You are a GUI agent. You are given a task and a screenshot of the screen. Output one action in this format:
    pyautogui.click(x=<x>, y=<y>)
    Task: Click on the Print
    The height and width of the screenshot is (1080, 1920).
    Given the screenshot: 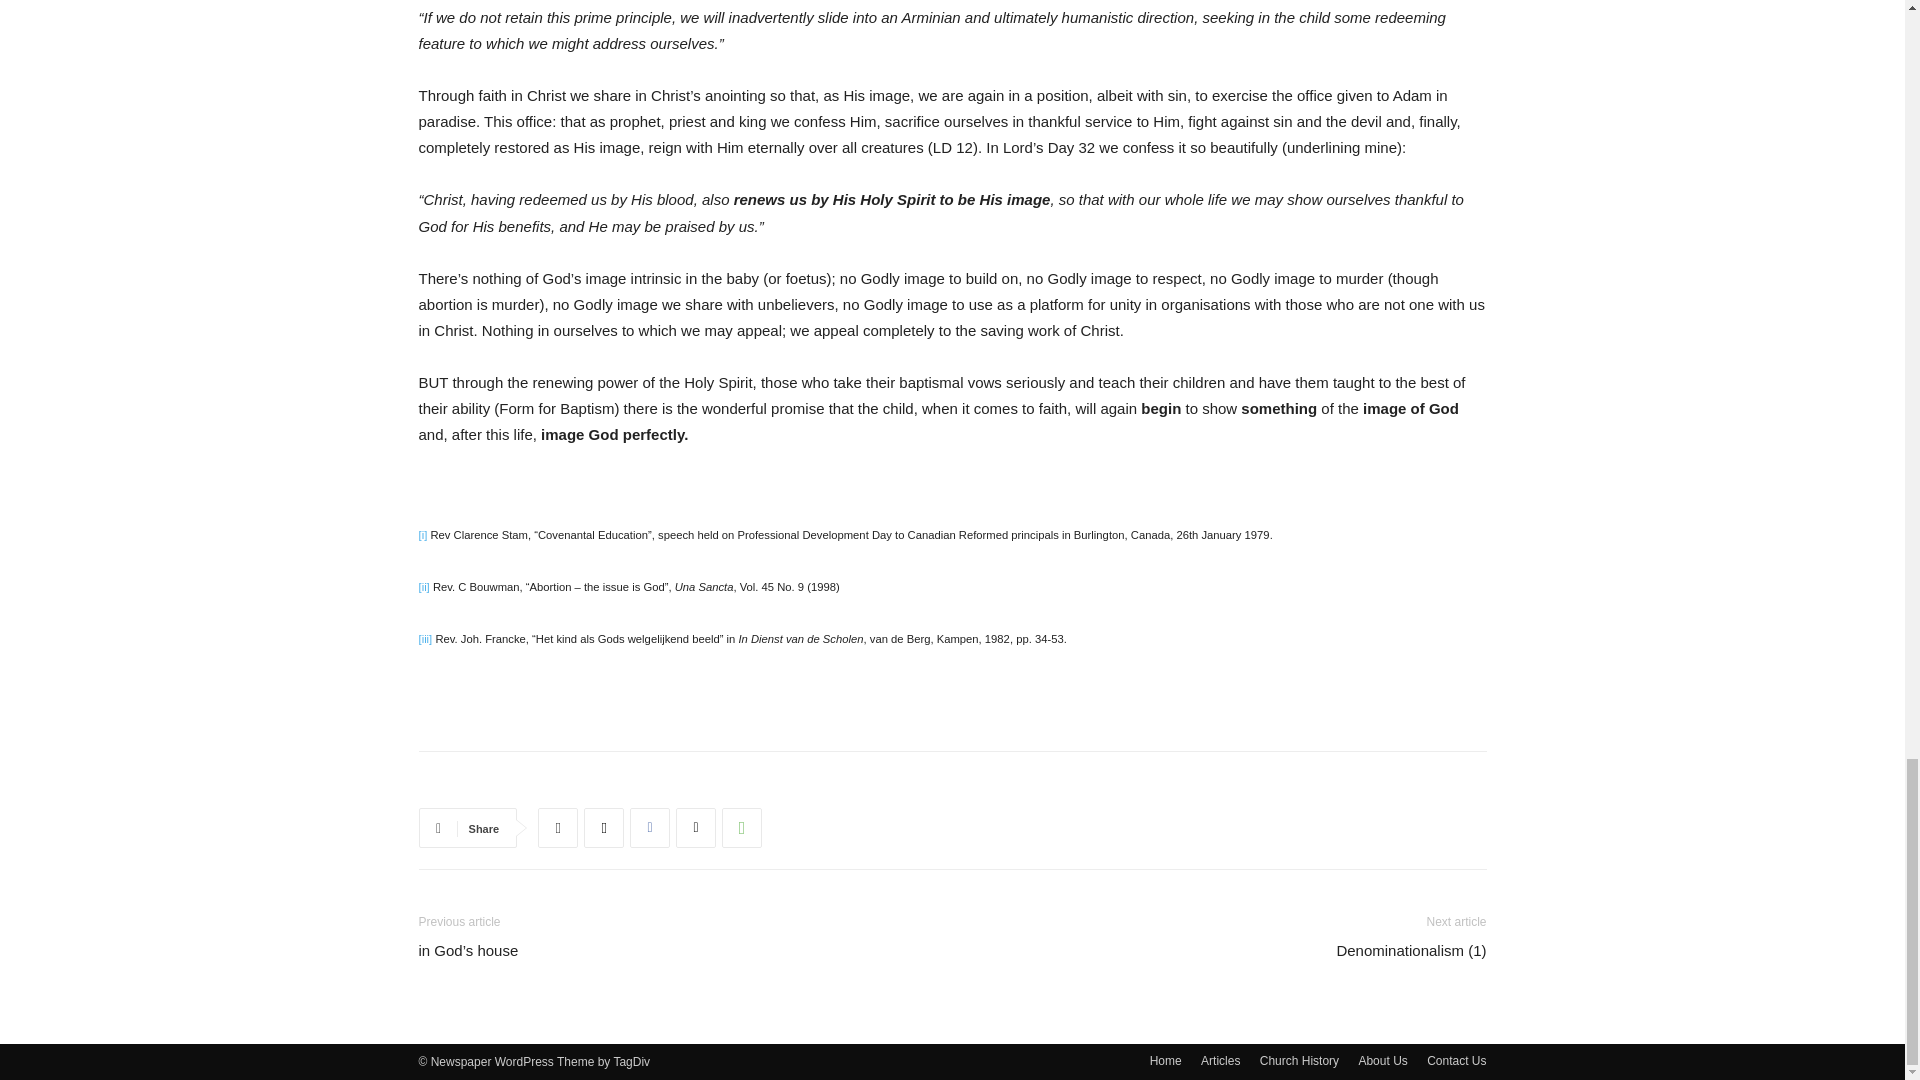 What is the action you would take?
    pyautogui.click(x=557, y=827)
    